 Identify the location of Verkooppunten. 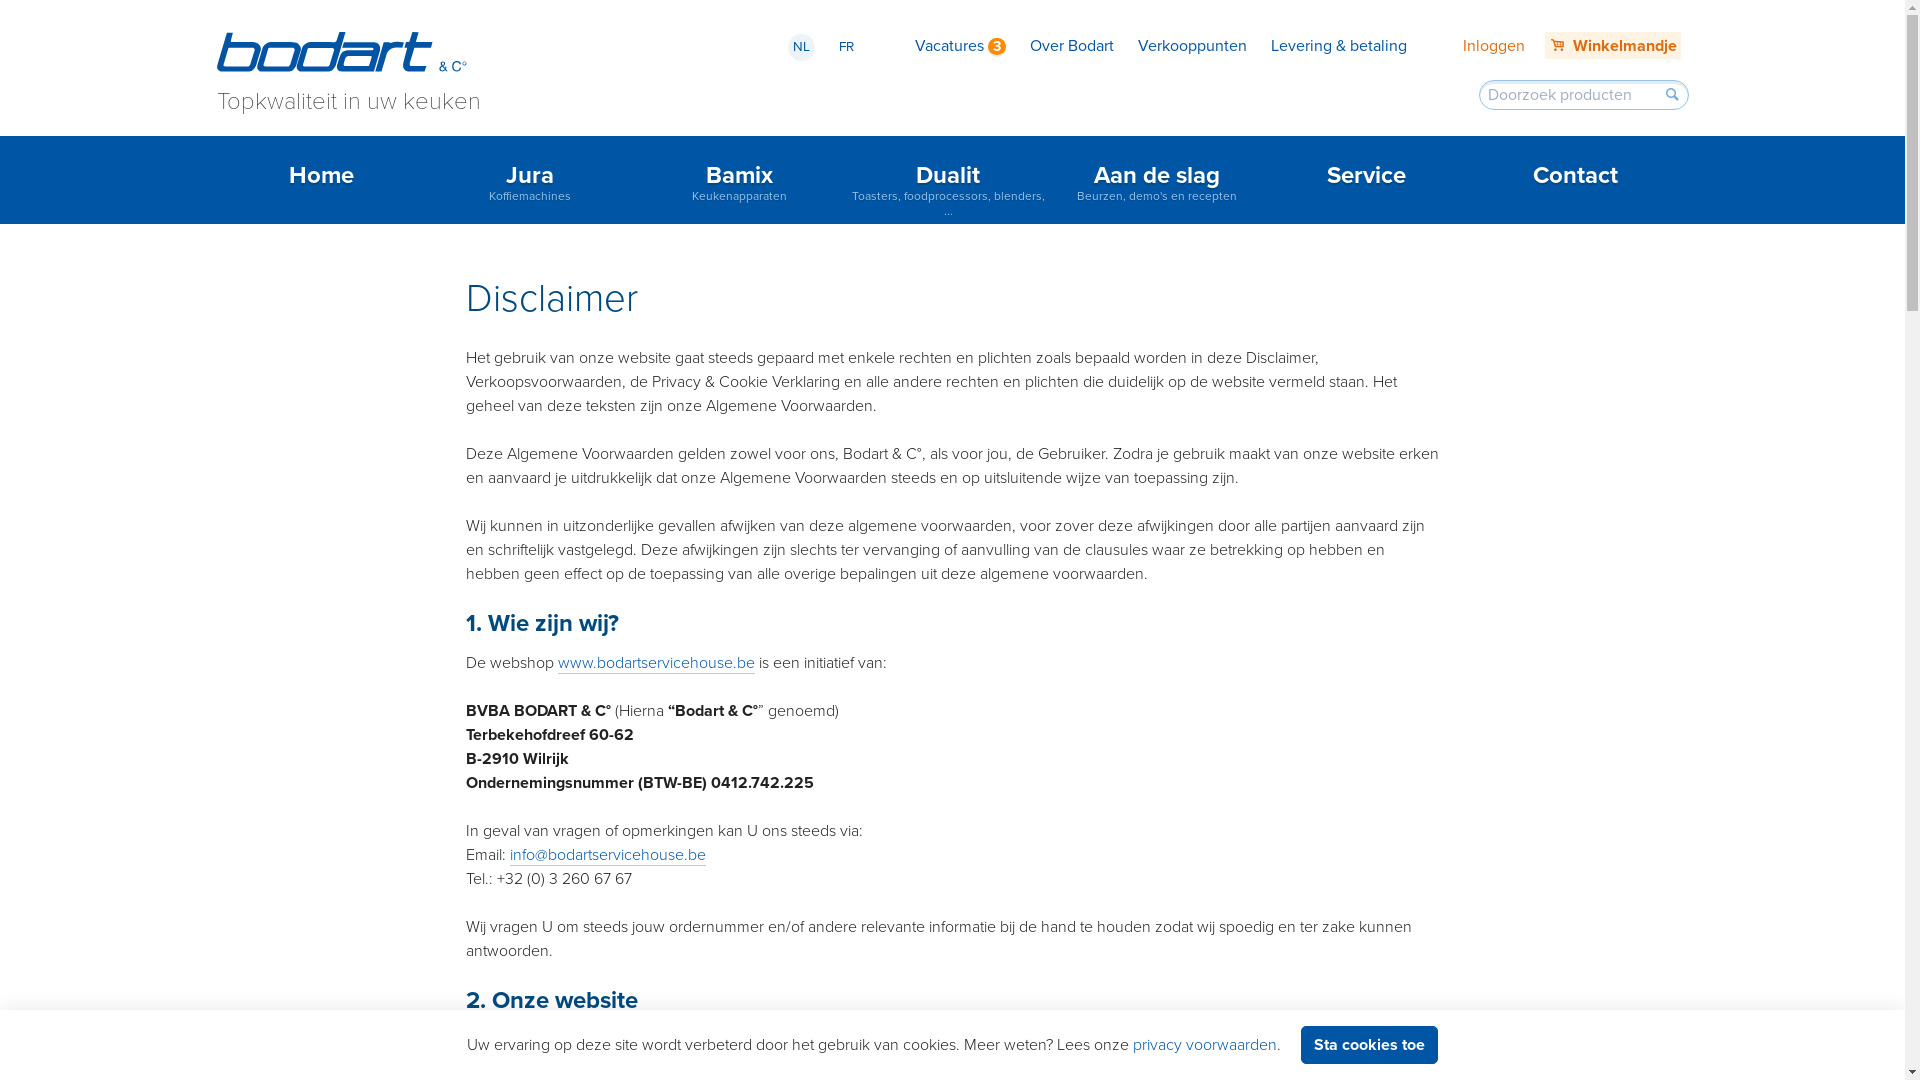
(1192, 46).